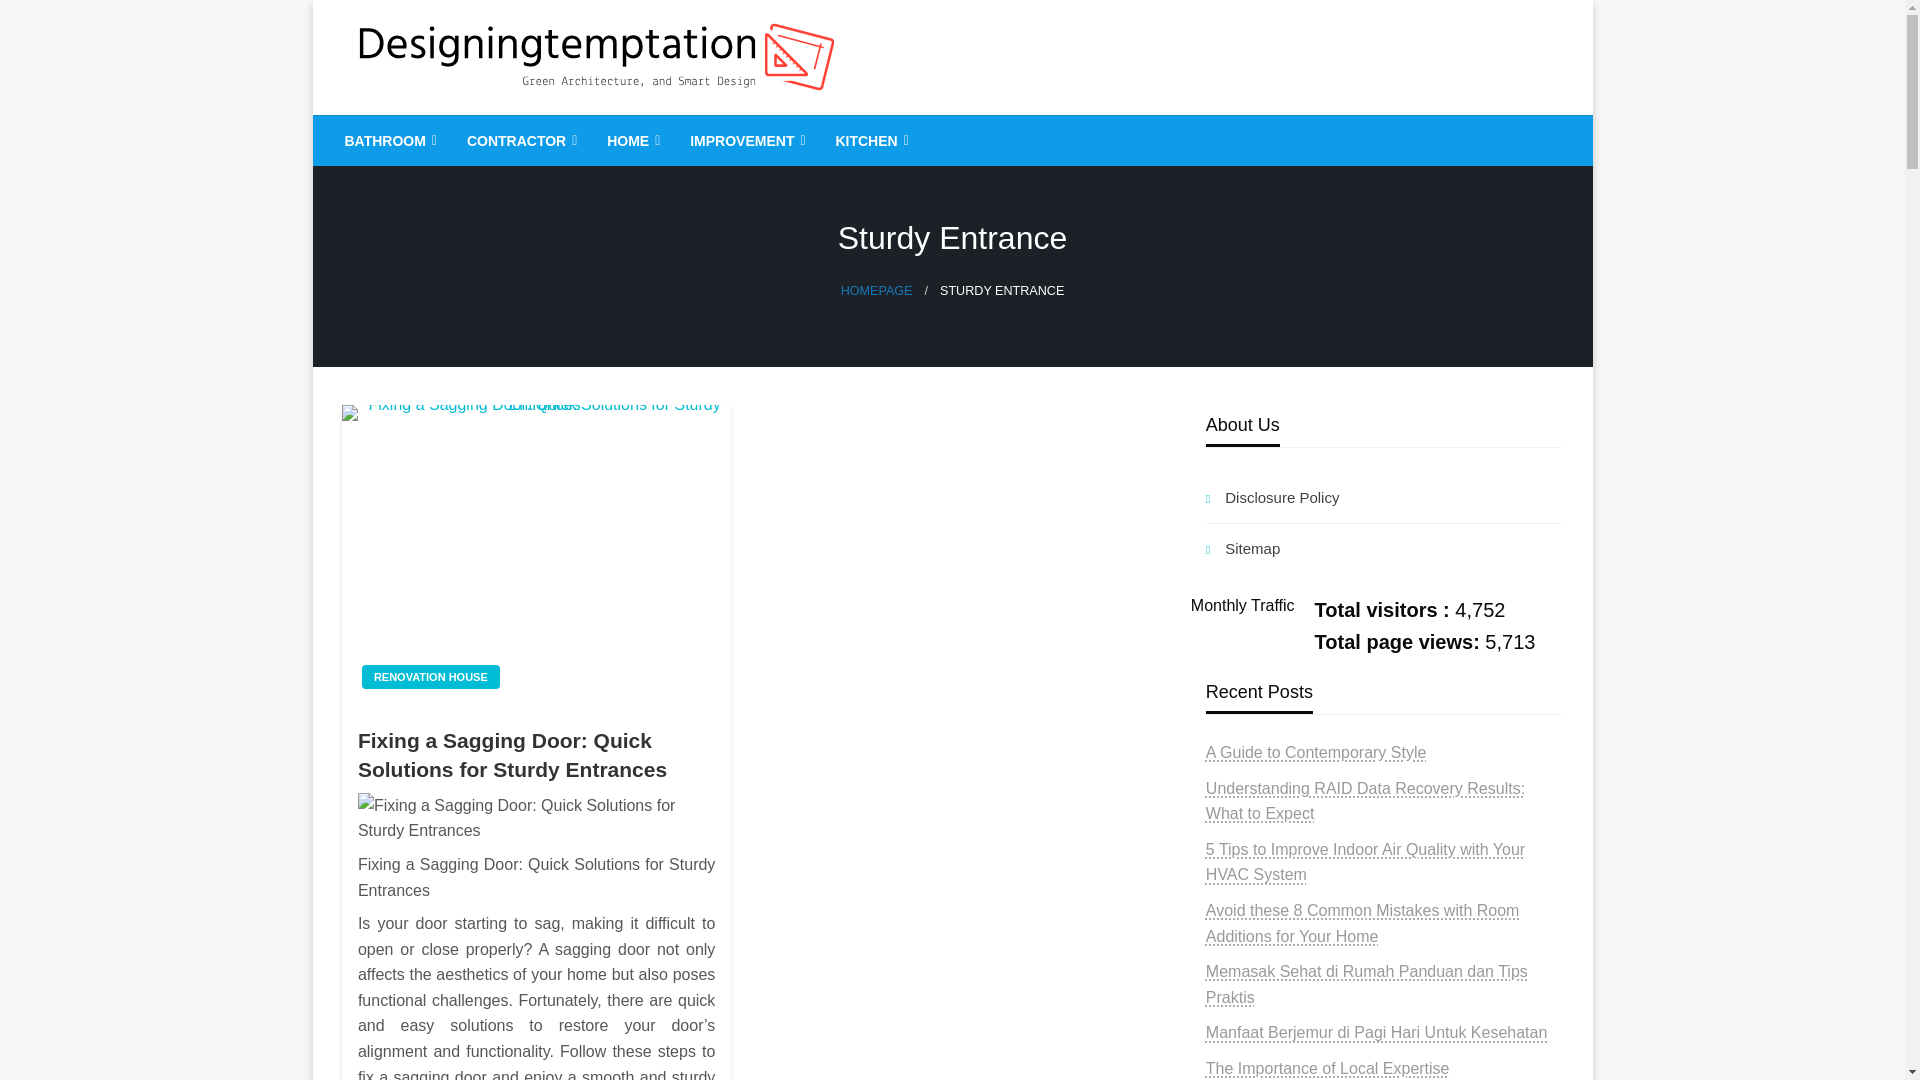 The image size is (1920, 1080). Describe the element at coordinates (876, 291) in the screenshot. I see `Homepage` at that location.